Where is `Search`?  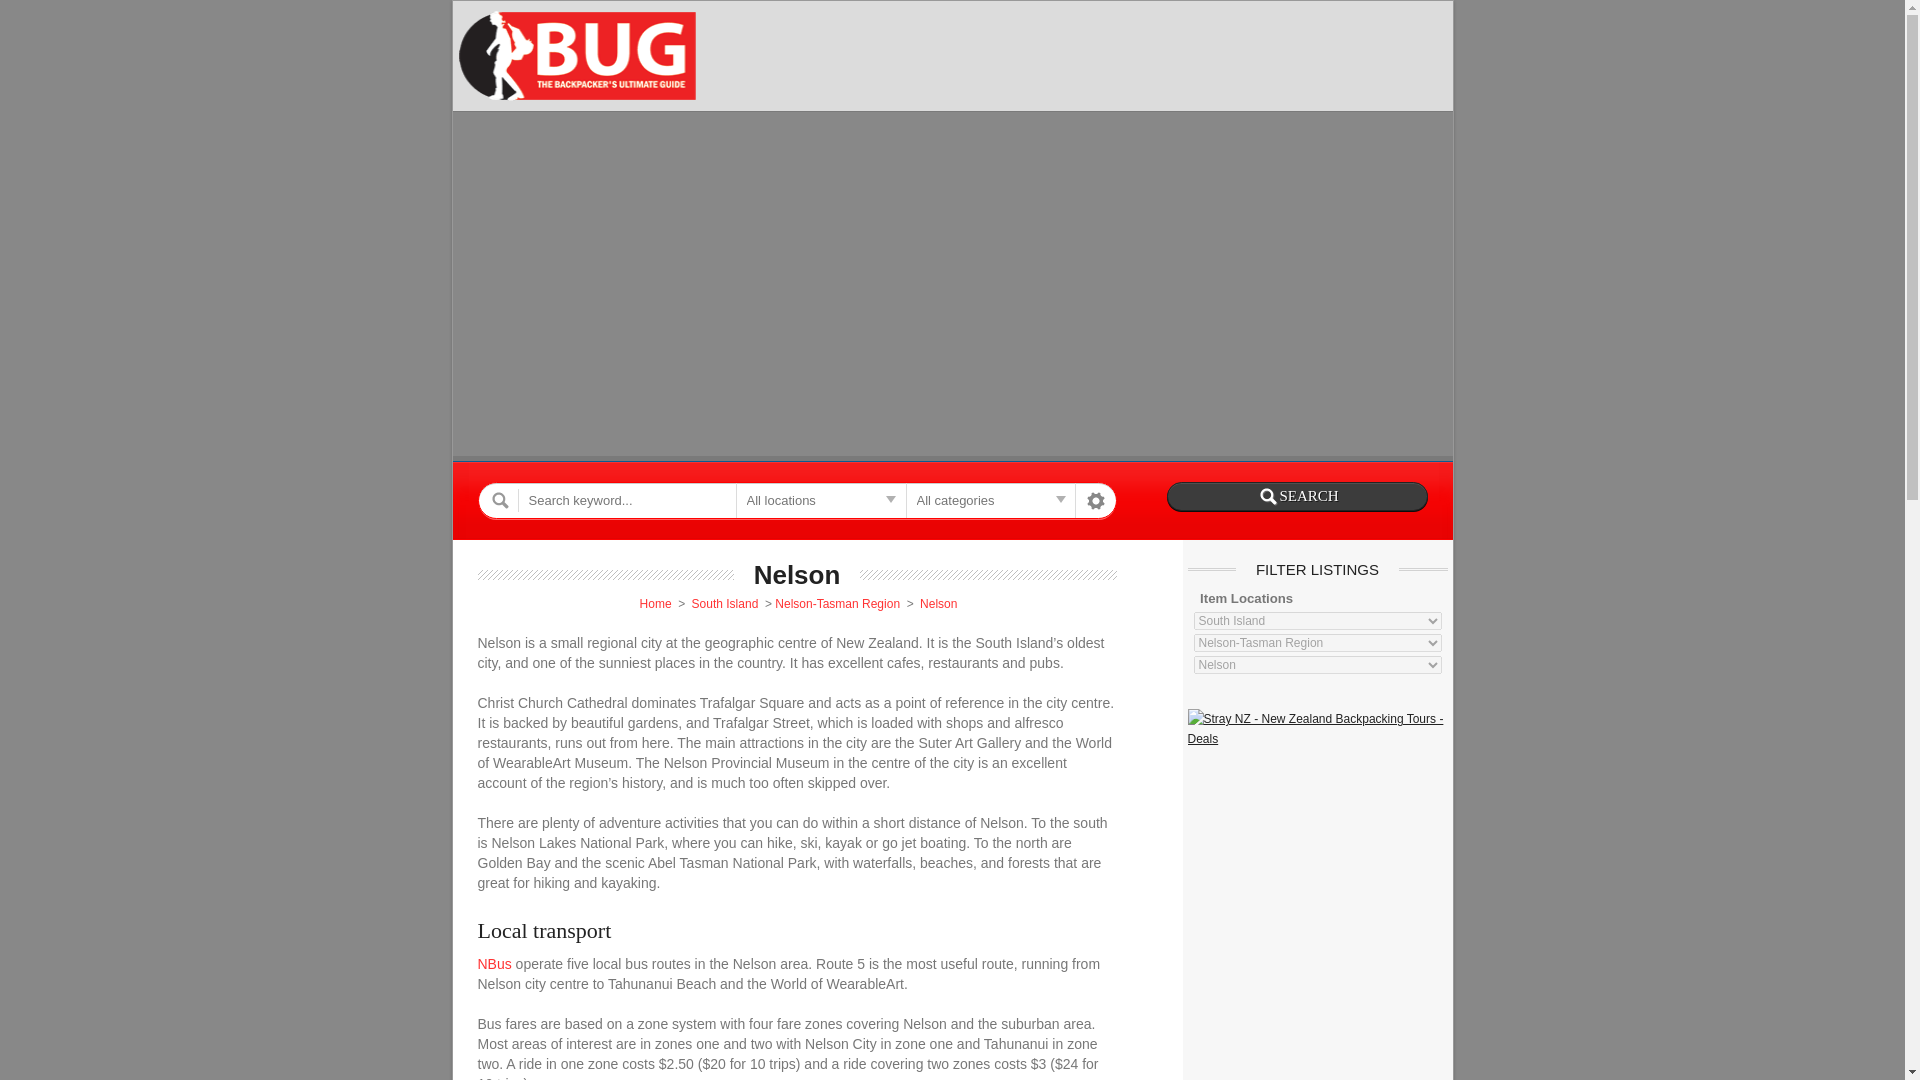 Search is located at coordinates (1296, 496).